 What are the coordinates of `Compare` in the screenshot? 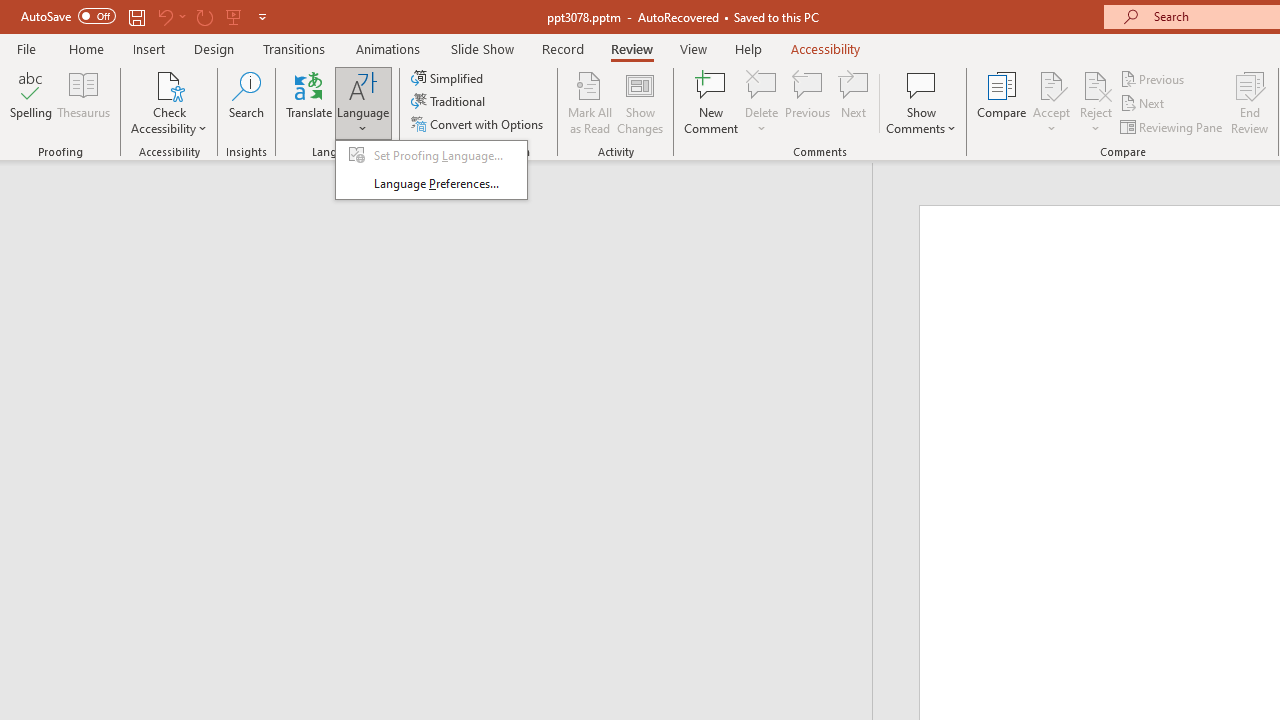 It's located at (1002, 102).